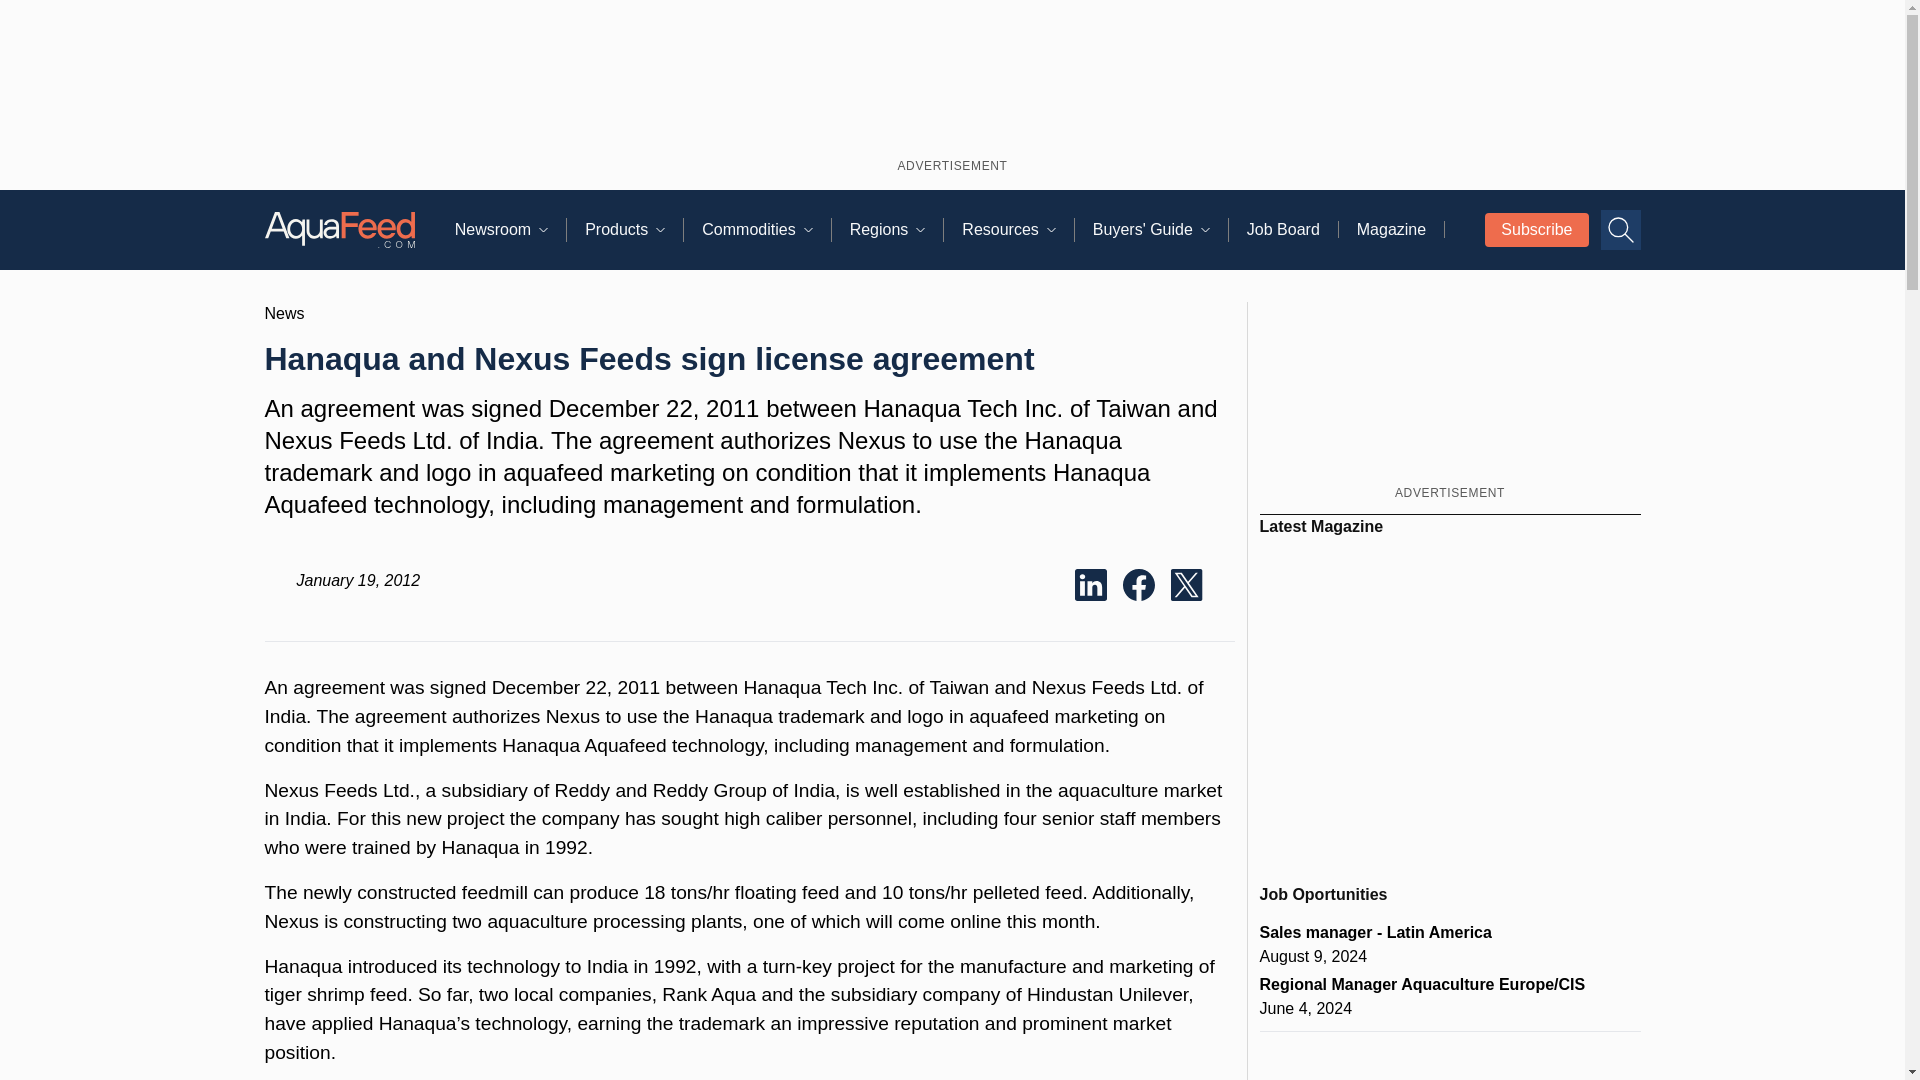 This screenshot has width=1920, height=1080. I want to click on Commodities, so click(766, 230).